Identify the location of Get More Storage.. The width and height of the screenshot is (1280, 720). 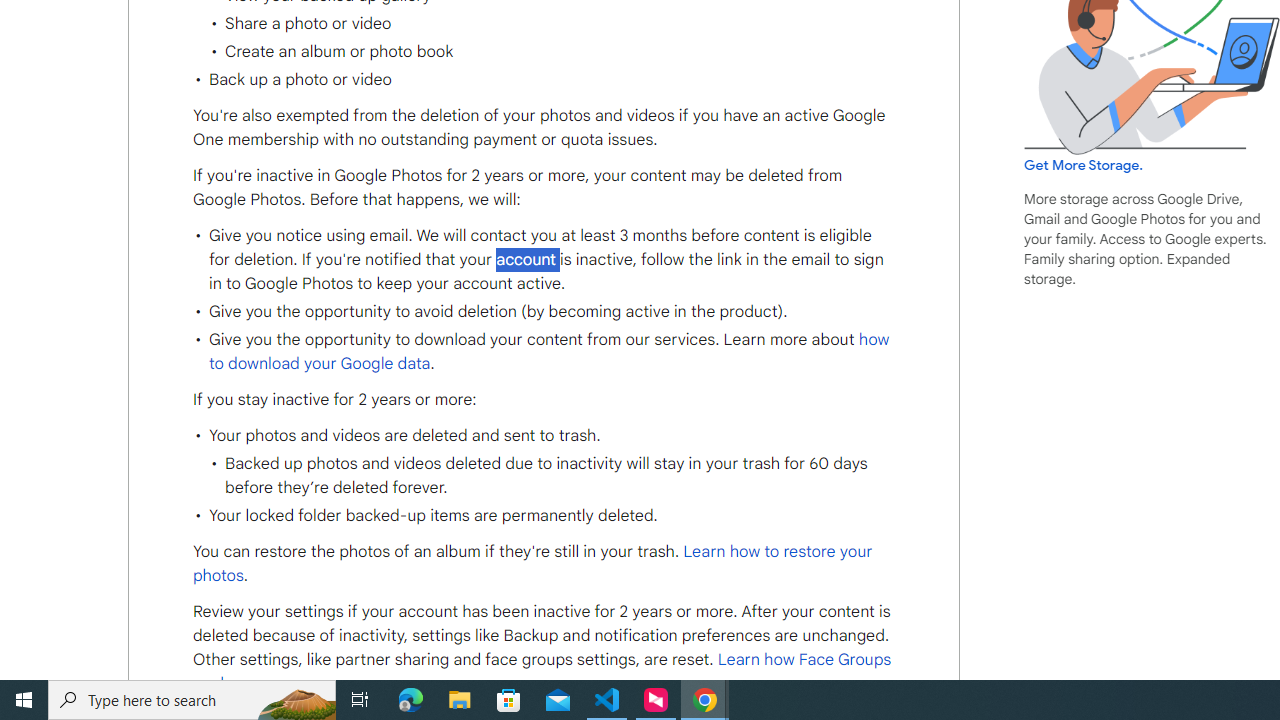
(1084, 165).